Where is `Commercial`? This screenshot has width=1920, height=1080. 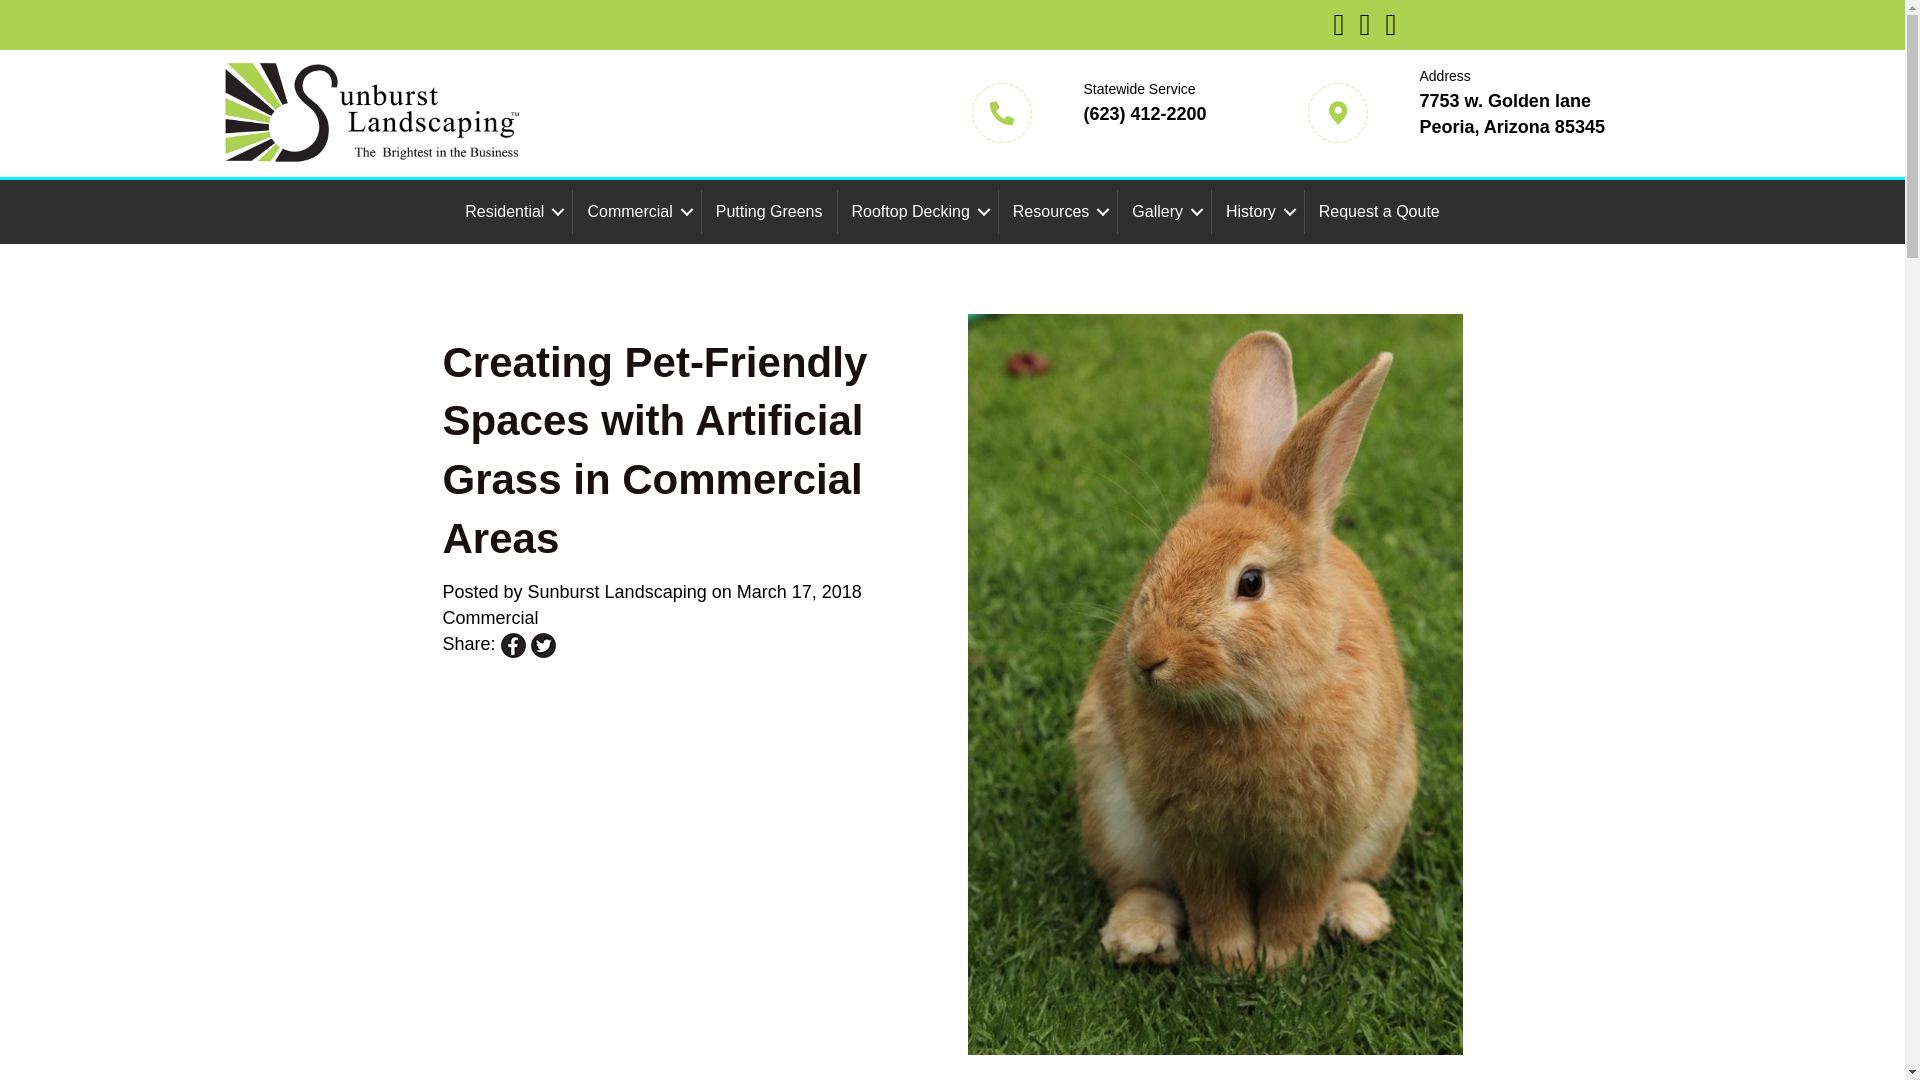 Commercial is located at coordinates (636, 212).